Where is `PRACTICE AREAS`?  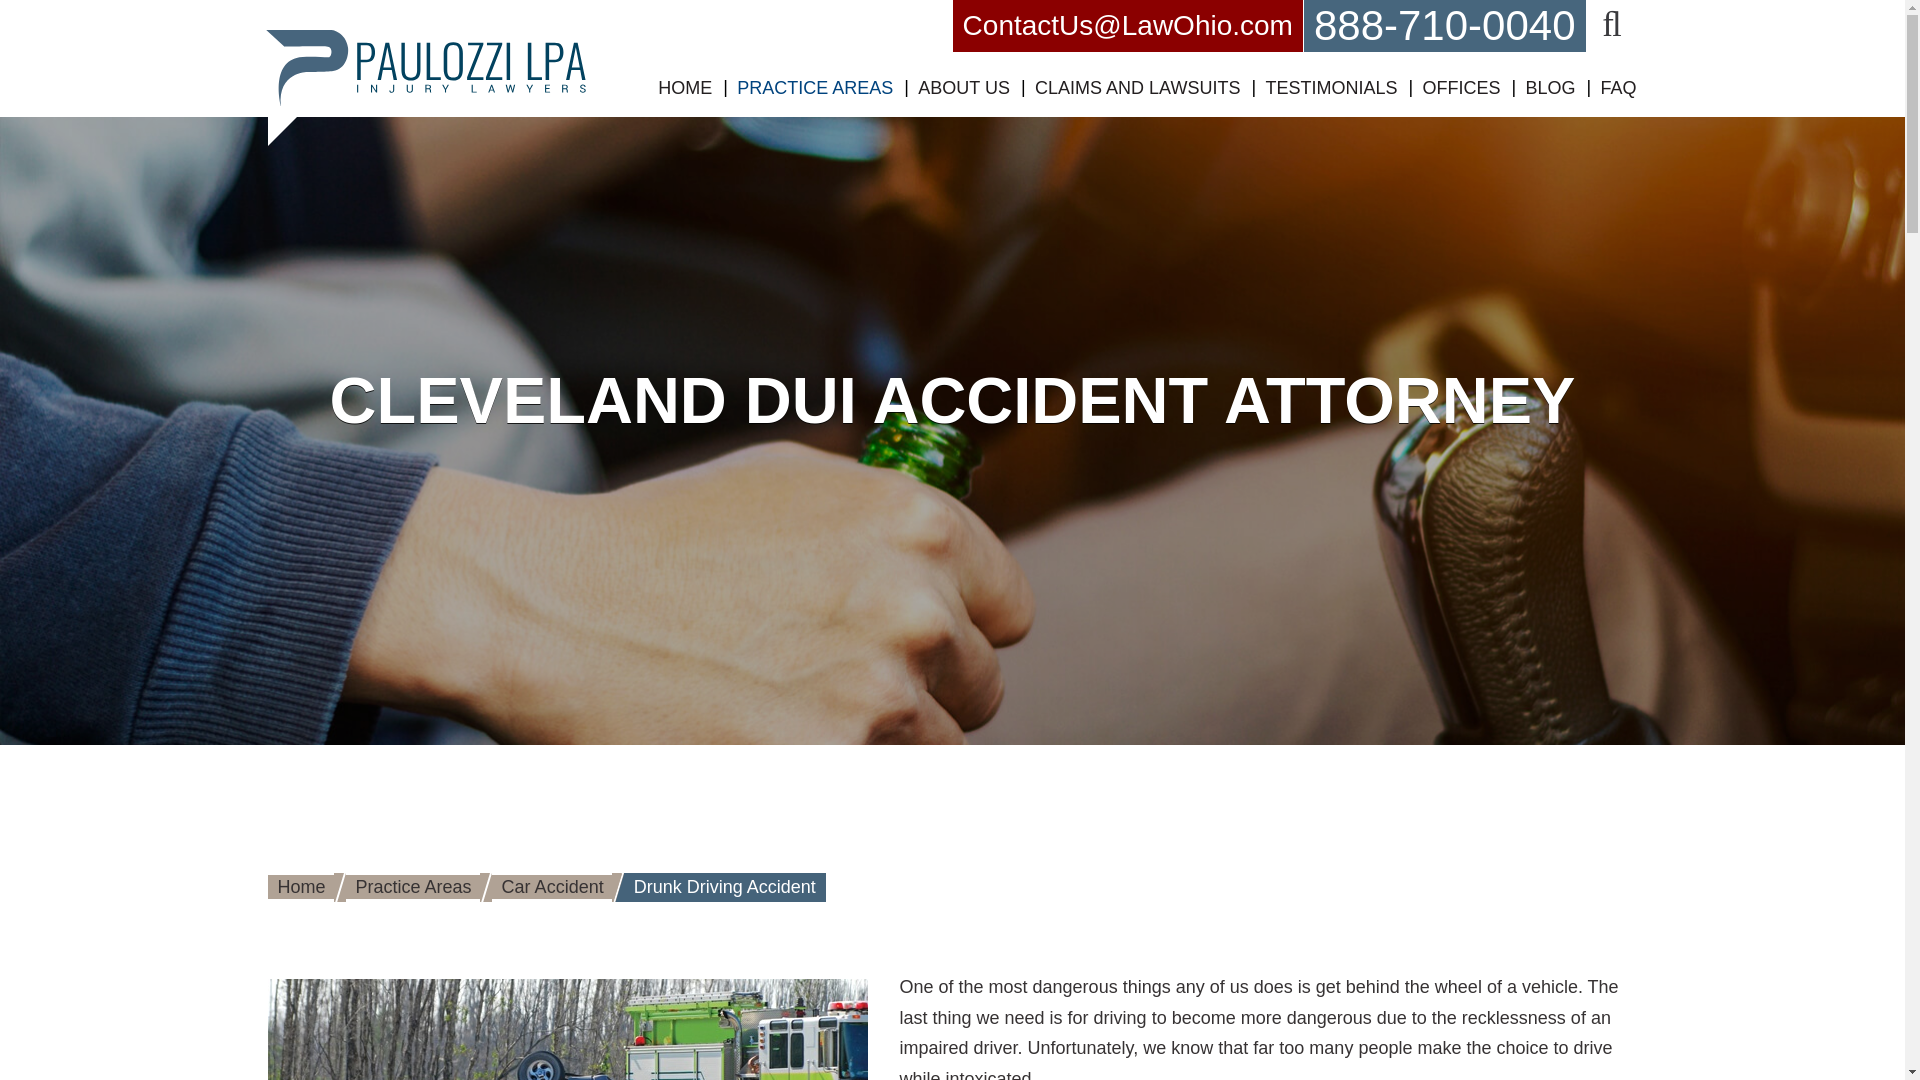 PRACTICE AREAS is located at coordinates (814, 88).